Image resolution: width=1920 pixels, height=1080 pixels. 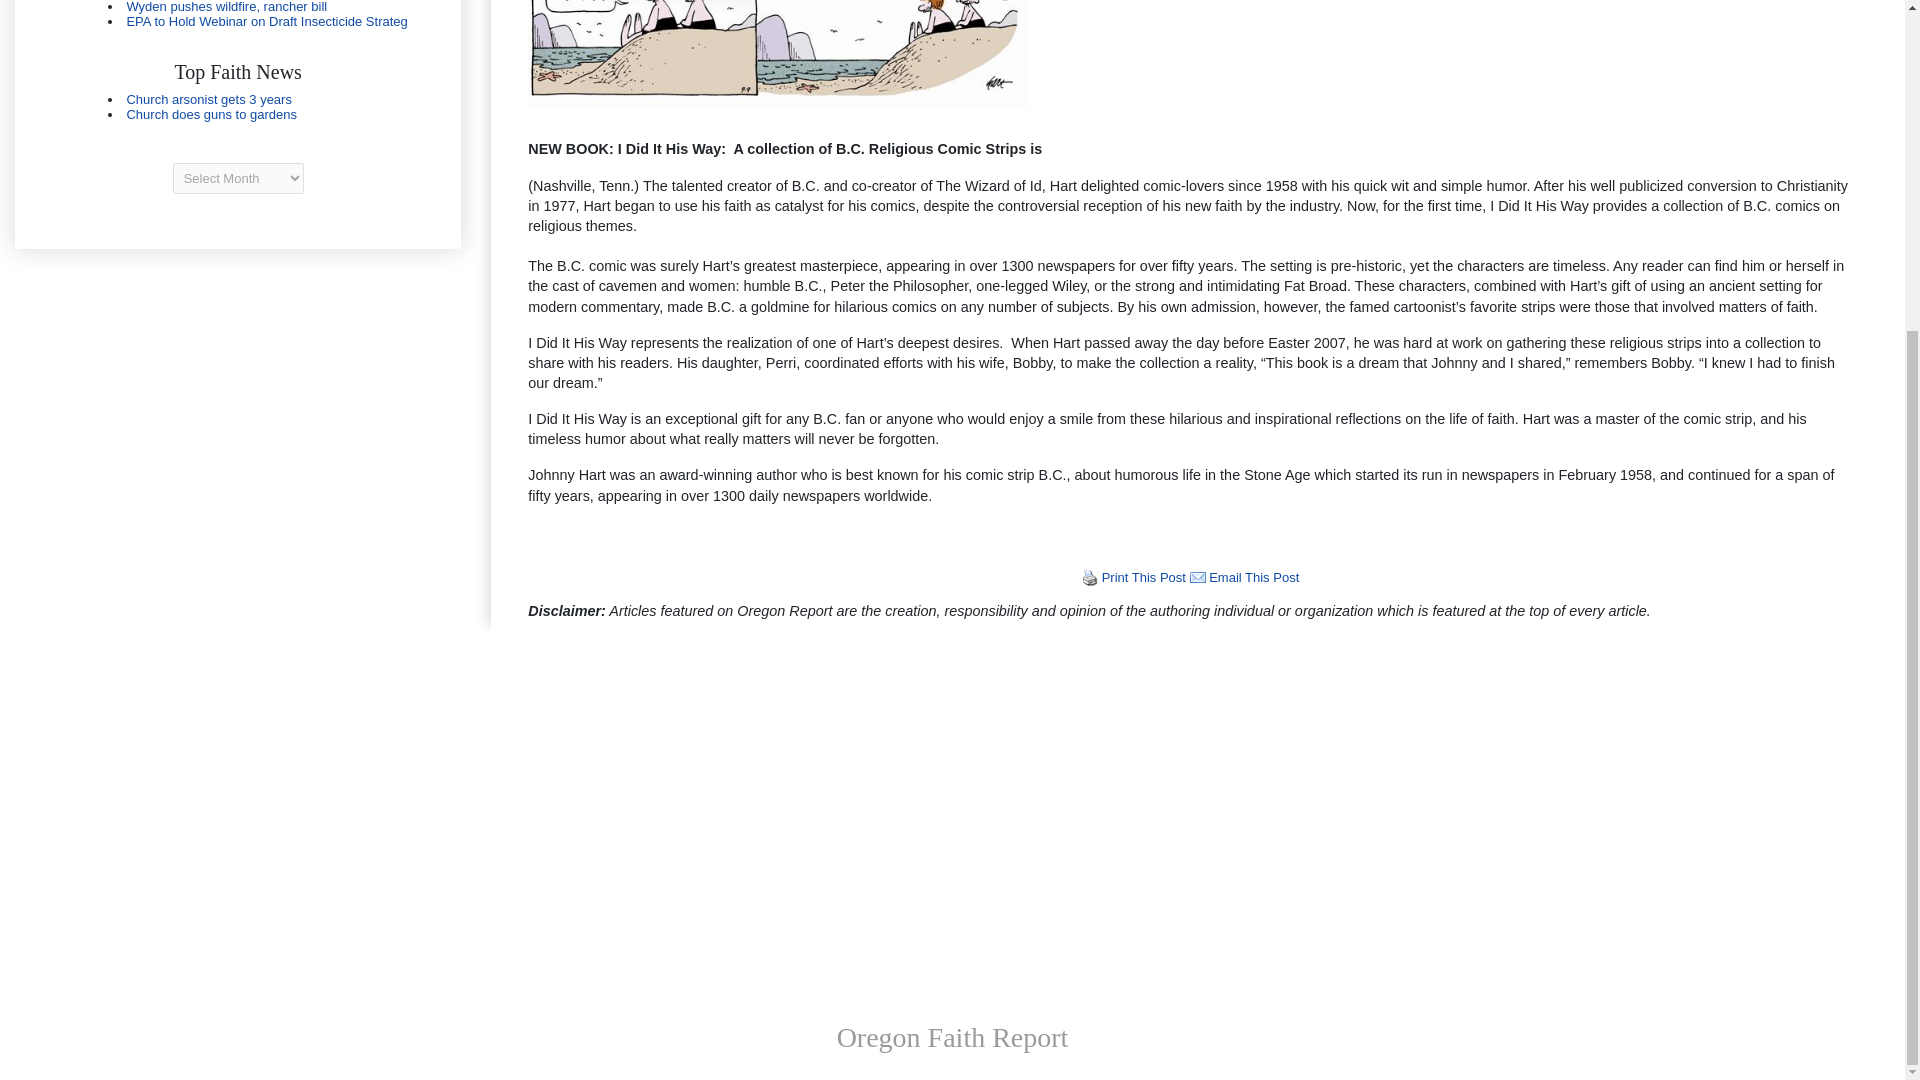 What do you see at coordinates (1144, 578) in the screenshot?
I see `Print This Post` at bounding box center [1144, 578].